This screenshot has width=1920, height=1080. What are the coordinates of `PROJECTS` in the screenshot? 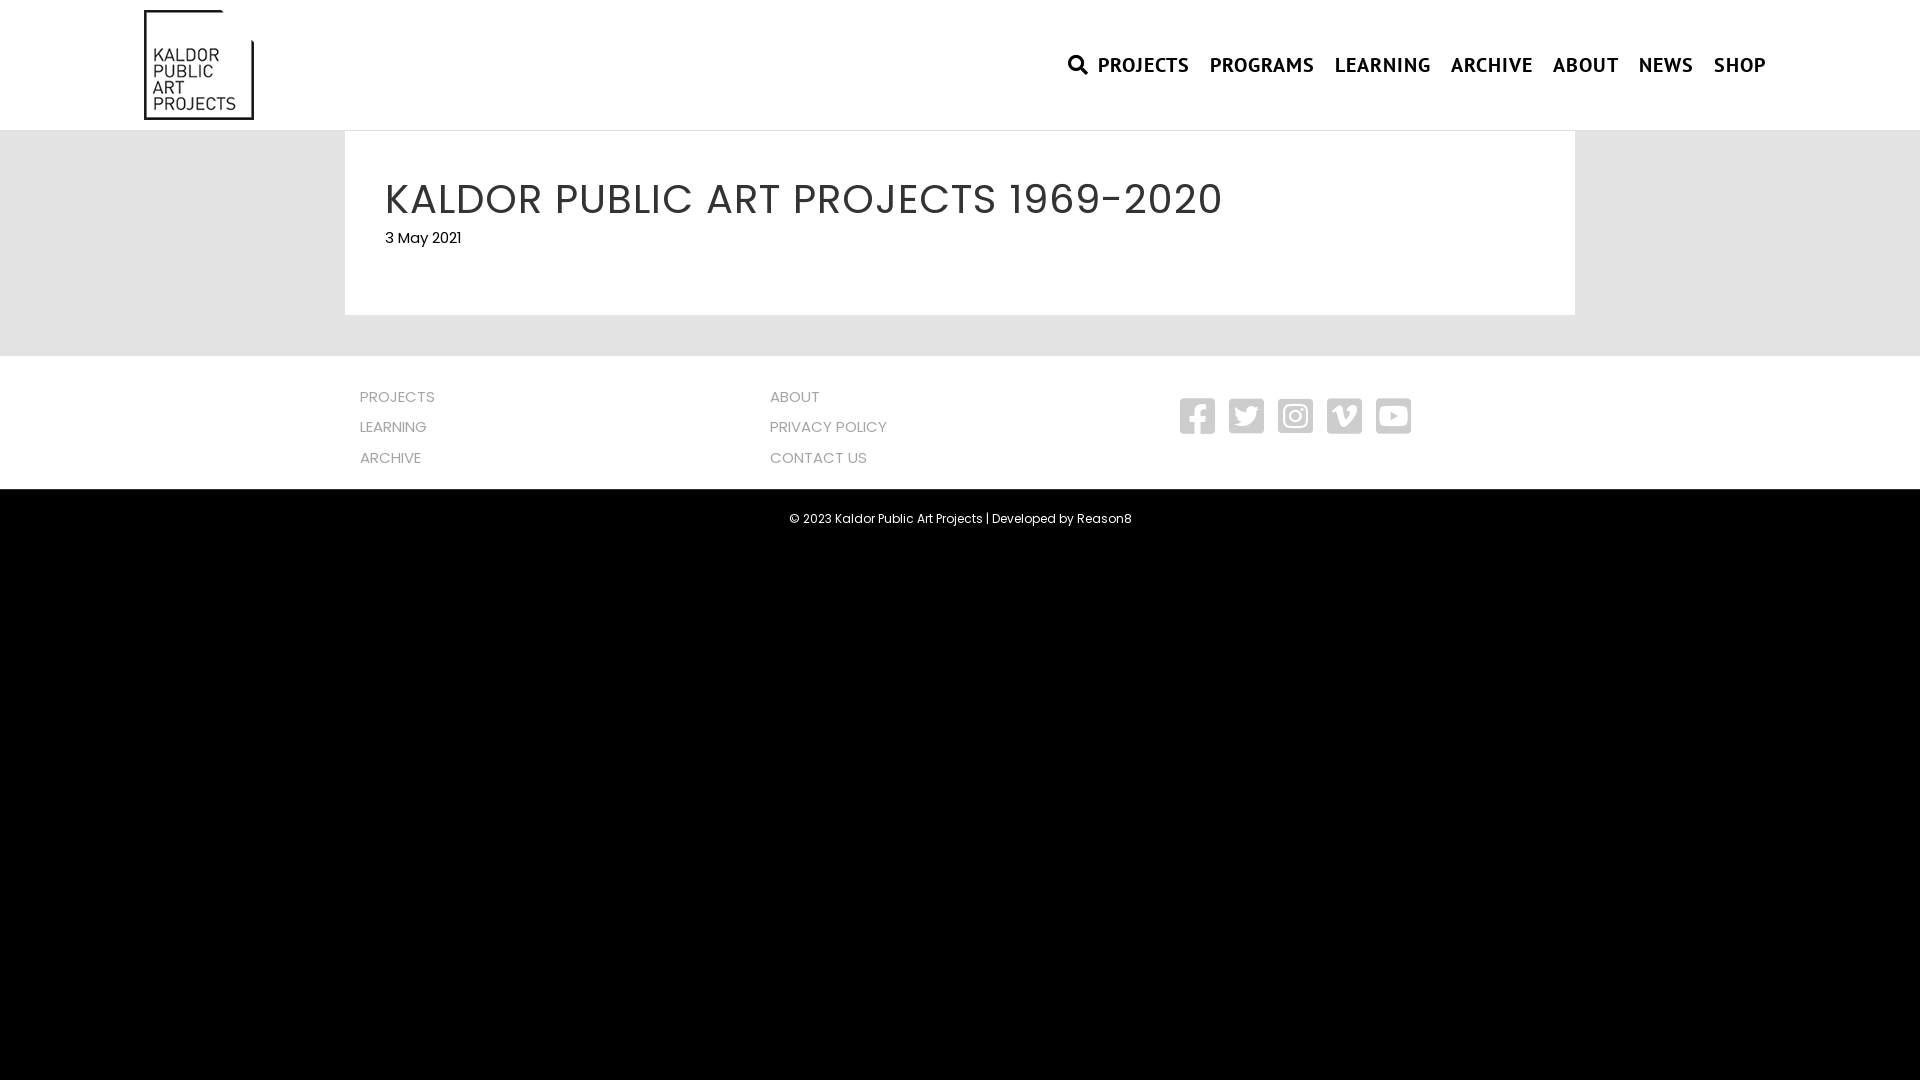 It's located at (1144, 65).